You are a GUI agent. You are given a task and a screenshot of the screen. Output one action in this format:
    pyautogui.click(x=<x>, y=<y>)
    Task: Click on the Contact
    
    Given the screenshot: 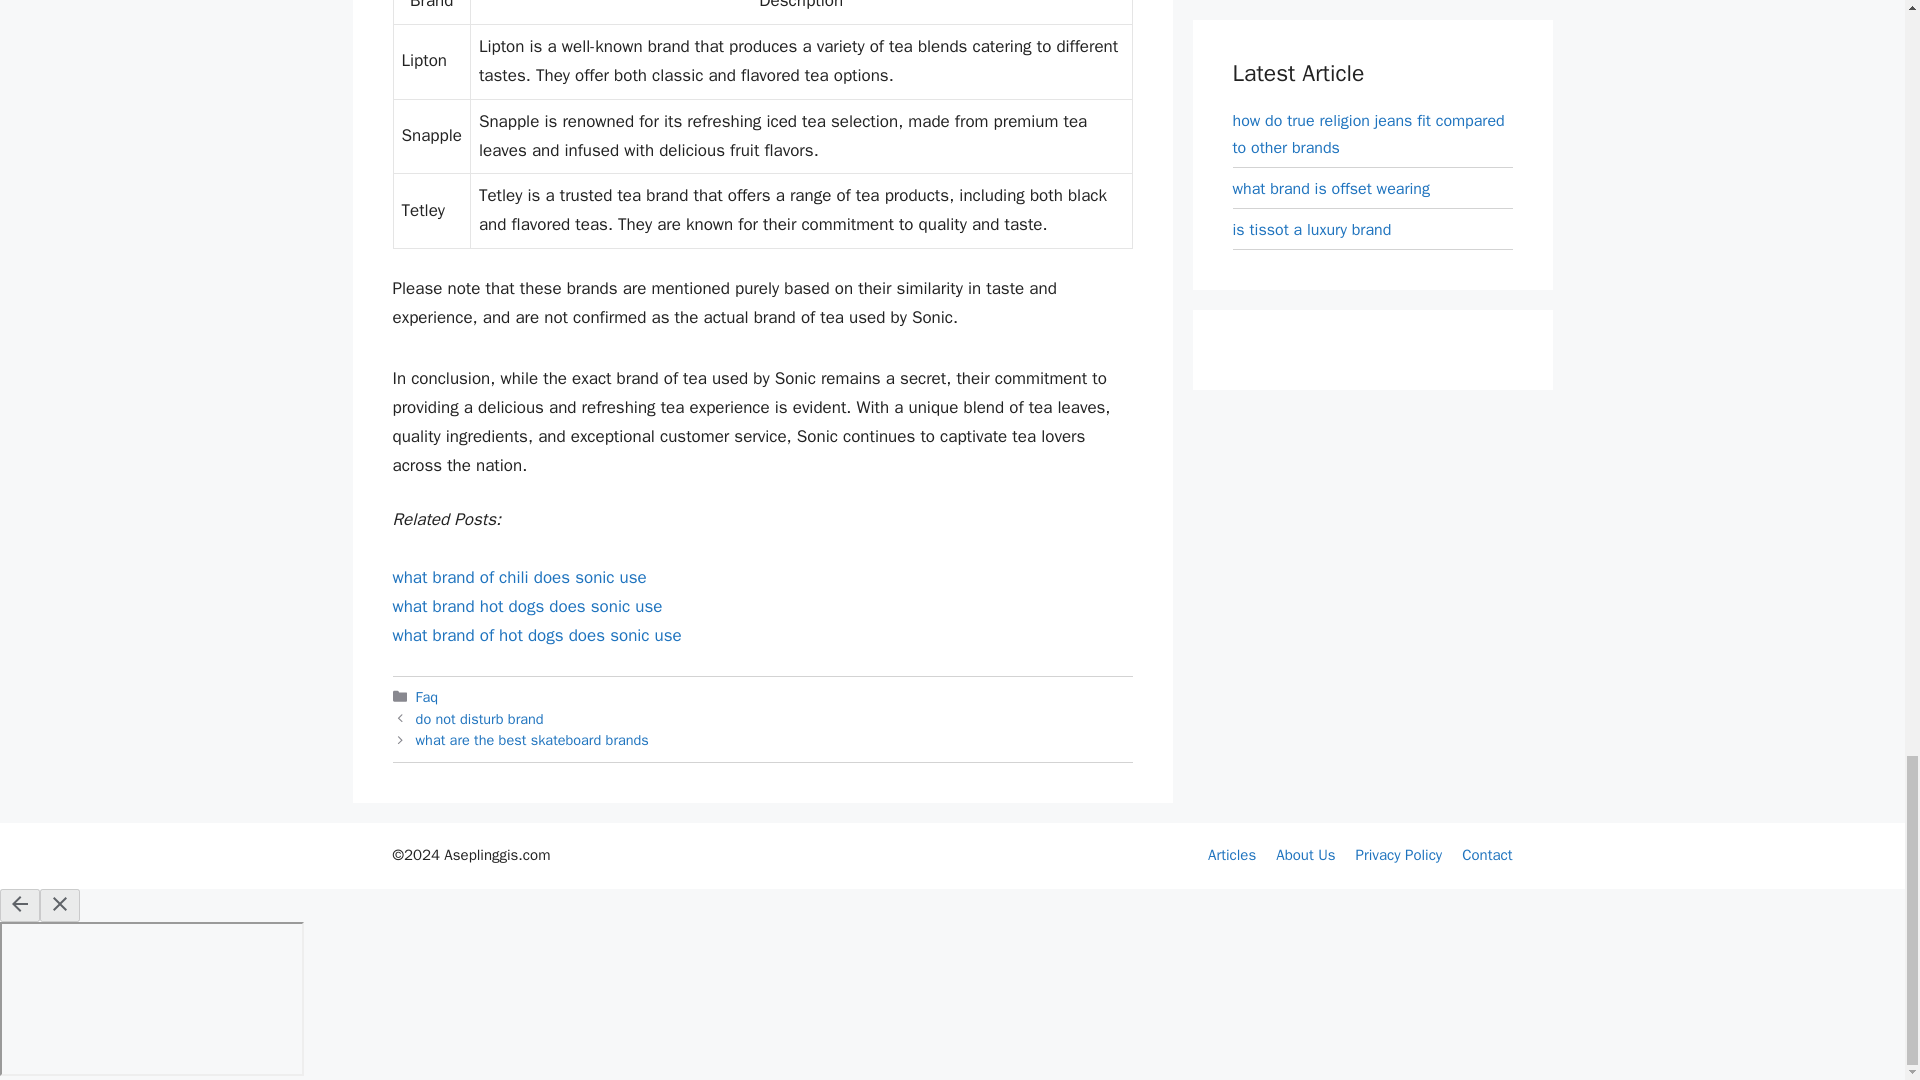 What is the action you would take?
    pyautogui.click(x=1486, y=854)
    